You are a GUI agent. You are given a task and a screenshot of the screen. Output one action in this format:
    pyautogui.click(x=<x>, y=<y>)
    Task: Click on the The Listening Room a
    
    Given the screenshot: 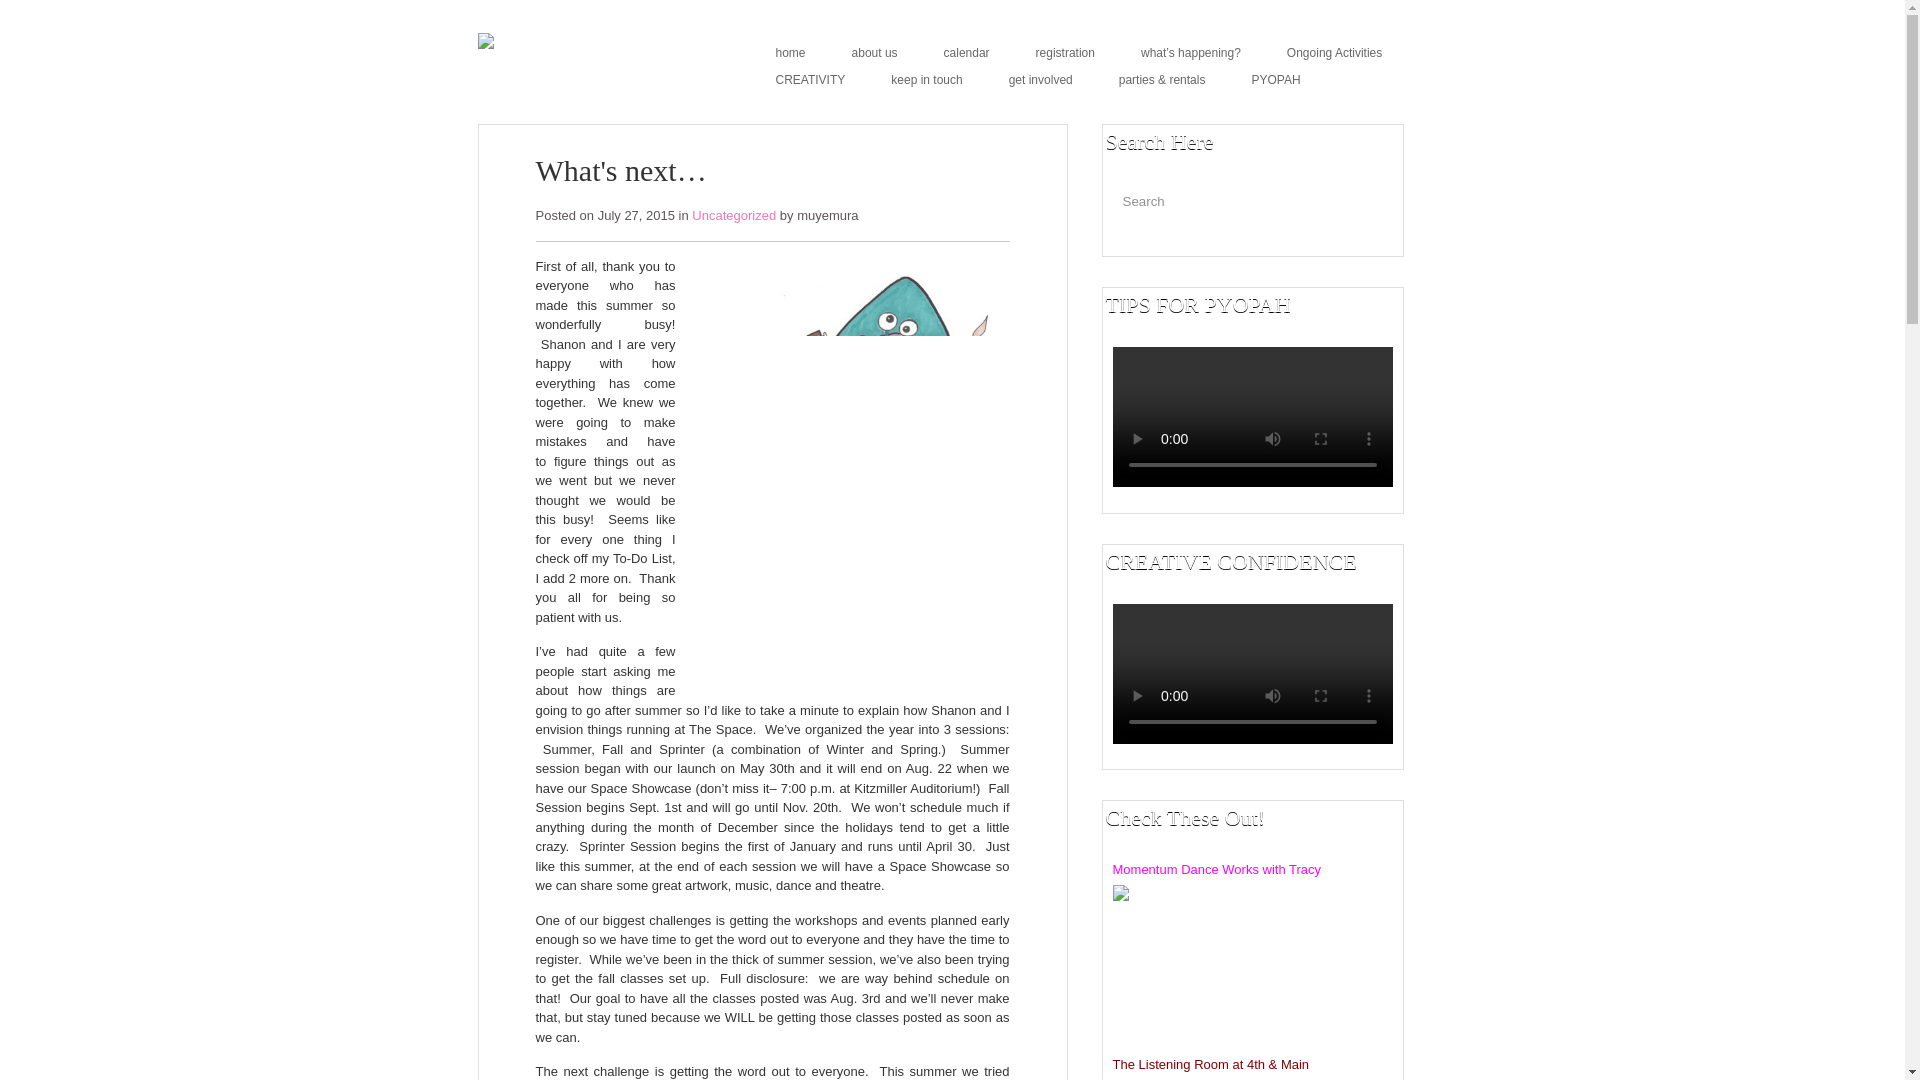 What is the action you would take?
    pyautogui.click(x=1174, y=1064)
    